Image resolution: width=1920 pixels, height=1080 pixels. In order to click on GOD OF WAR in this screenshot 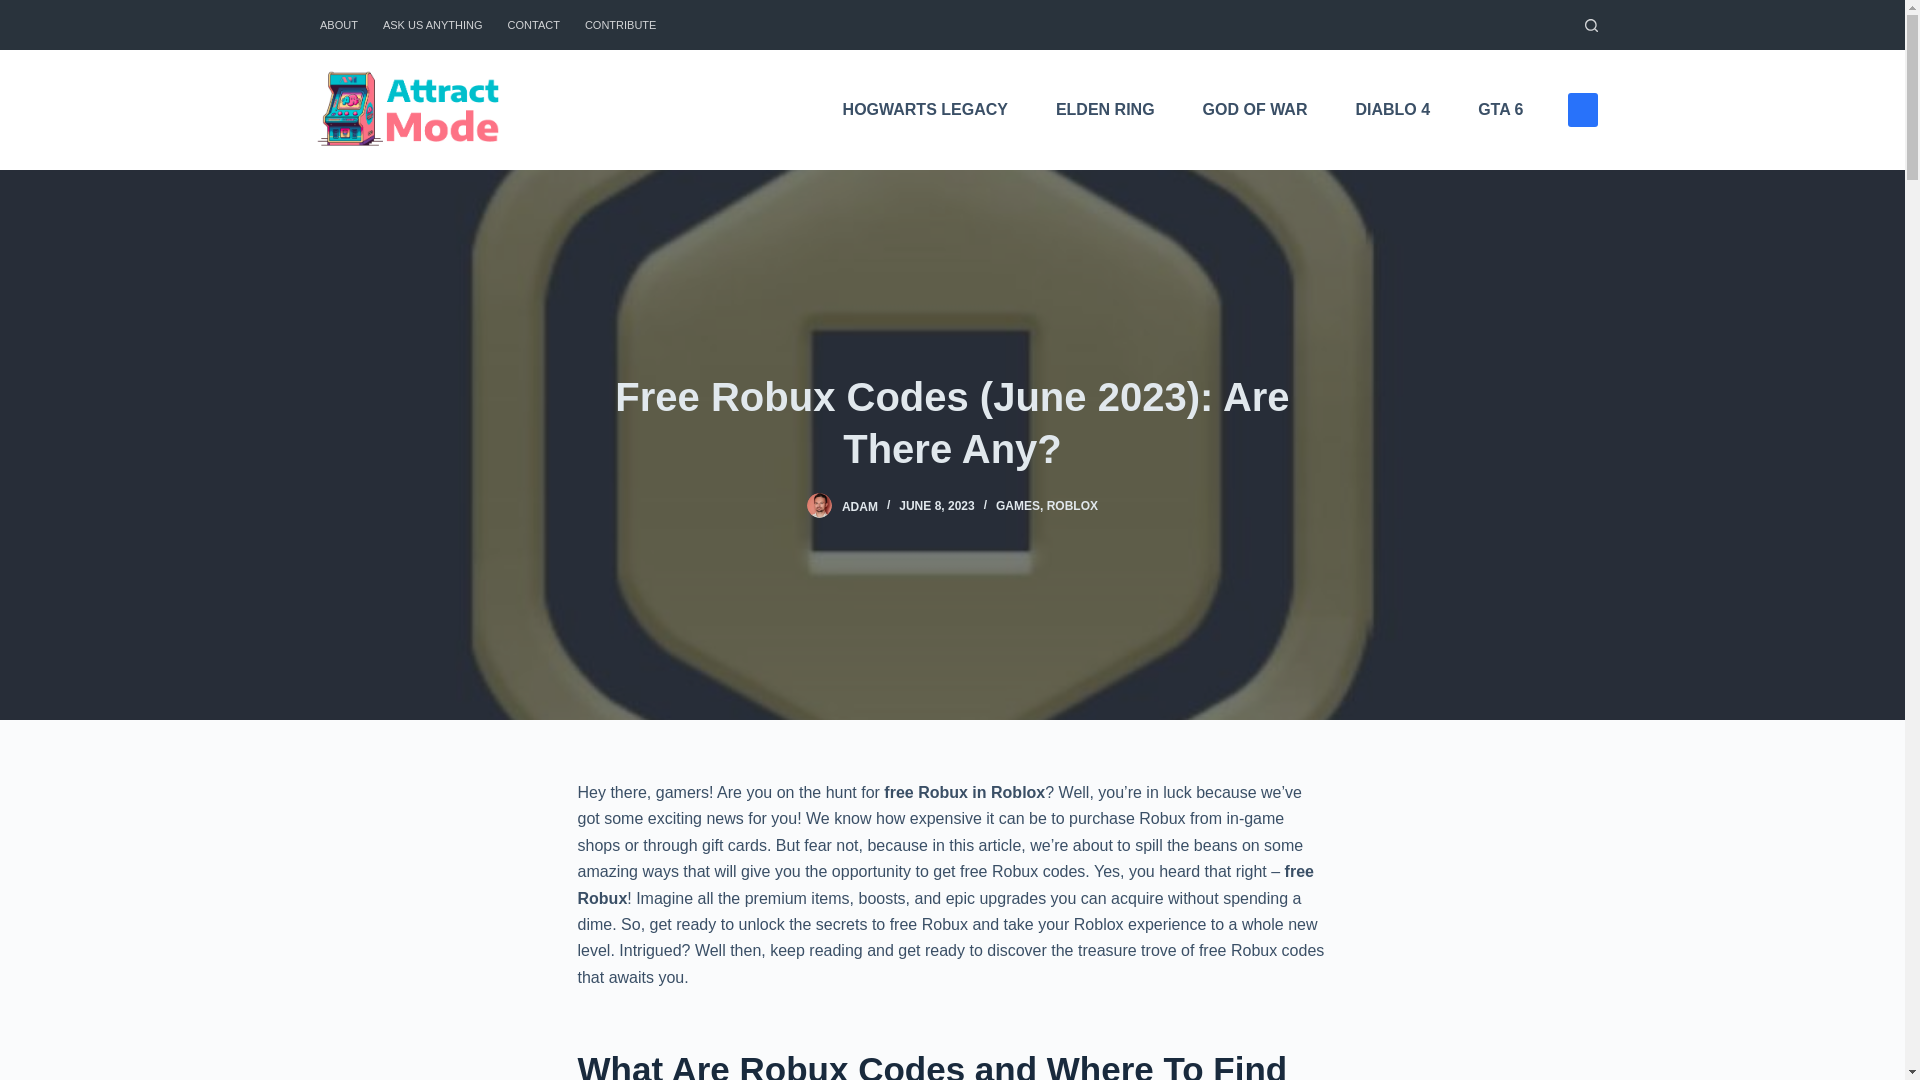, I will do `click(1255, 109)`.